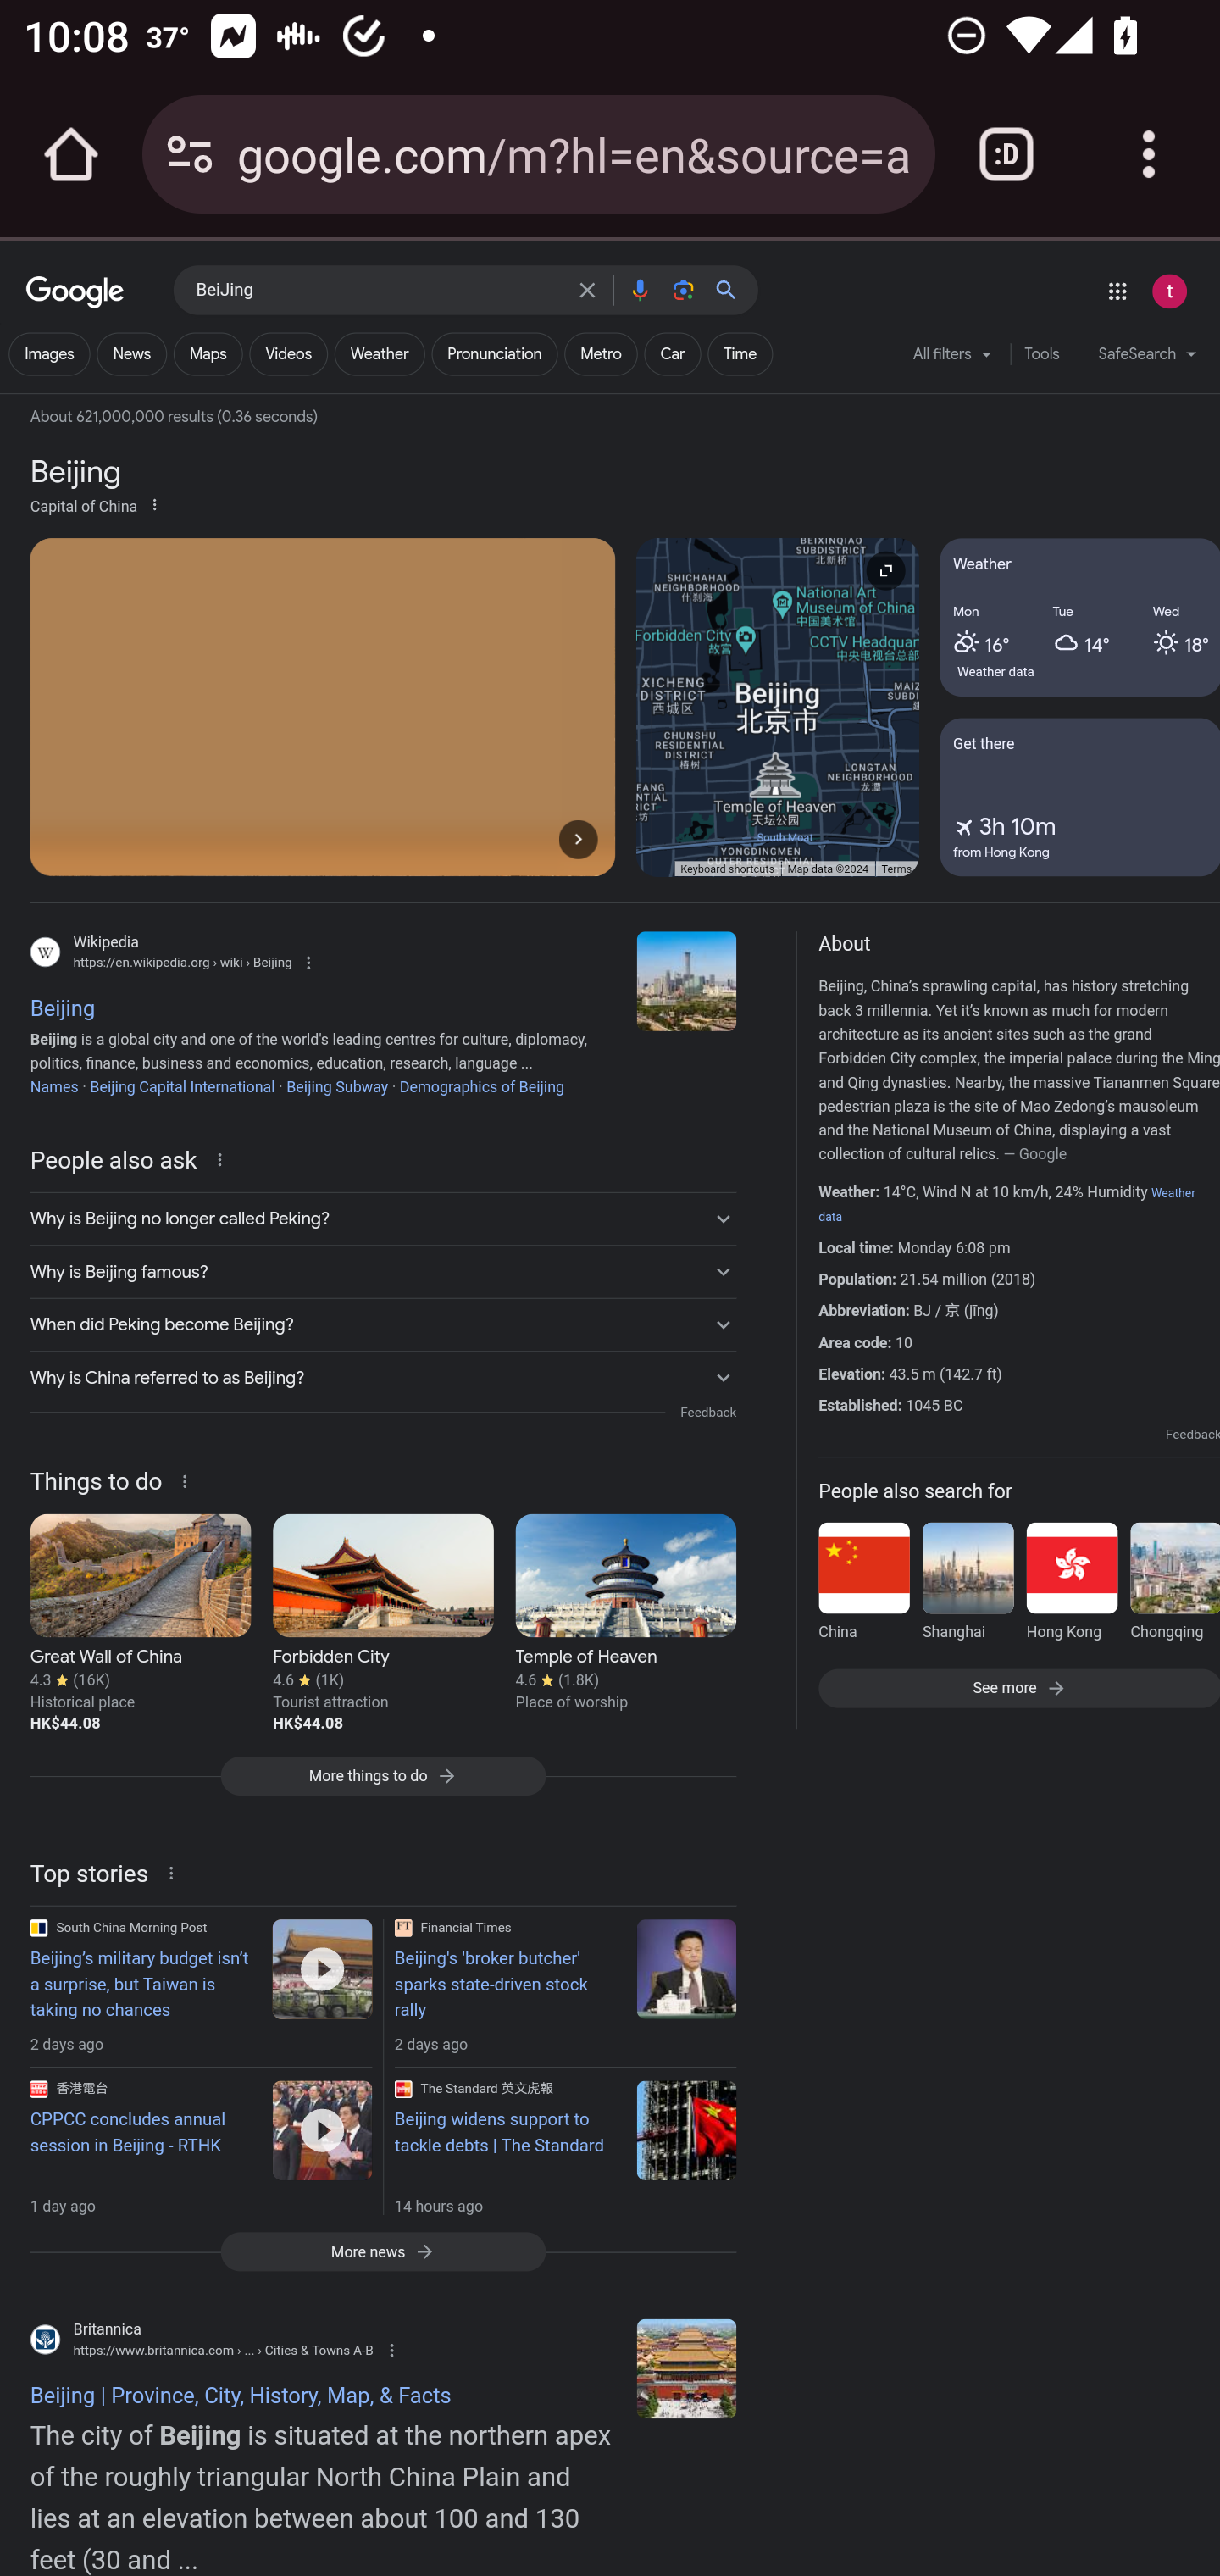 Image resolution: width=1220 pixels, height=2576 pixels. Describe the element at coordinates (683, 290) in the screenshot. I see `Search by image` at that location.